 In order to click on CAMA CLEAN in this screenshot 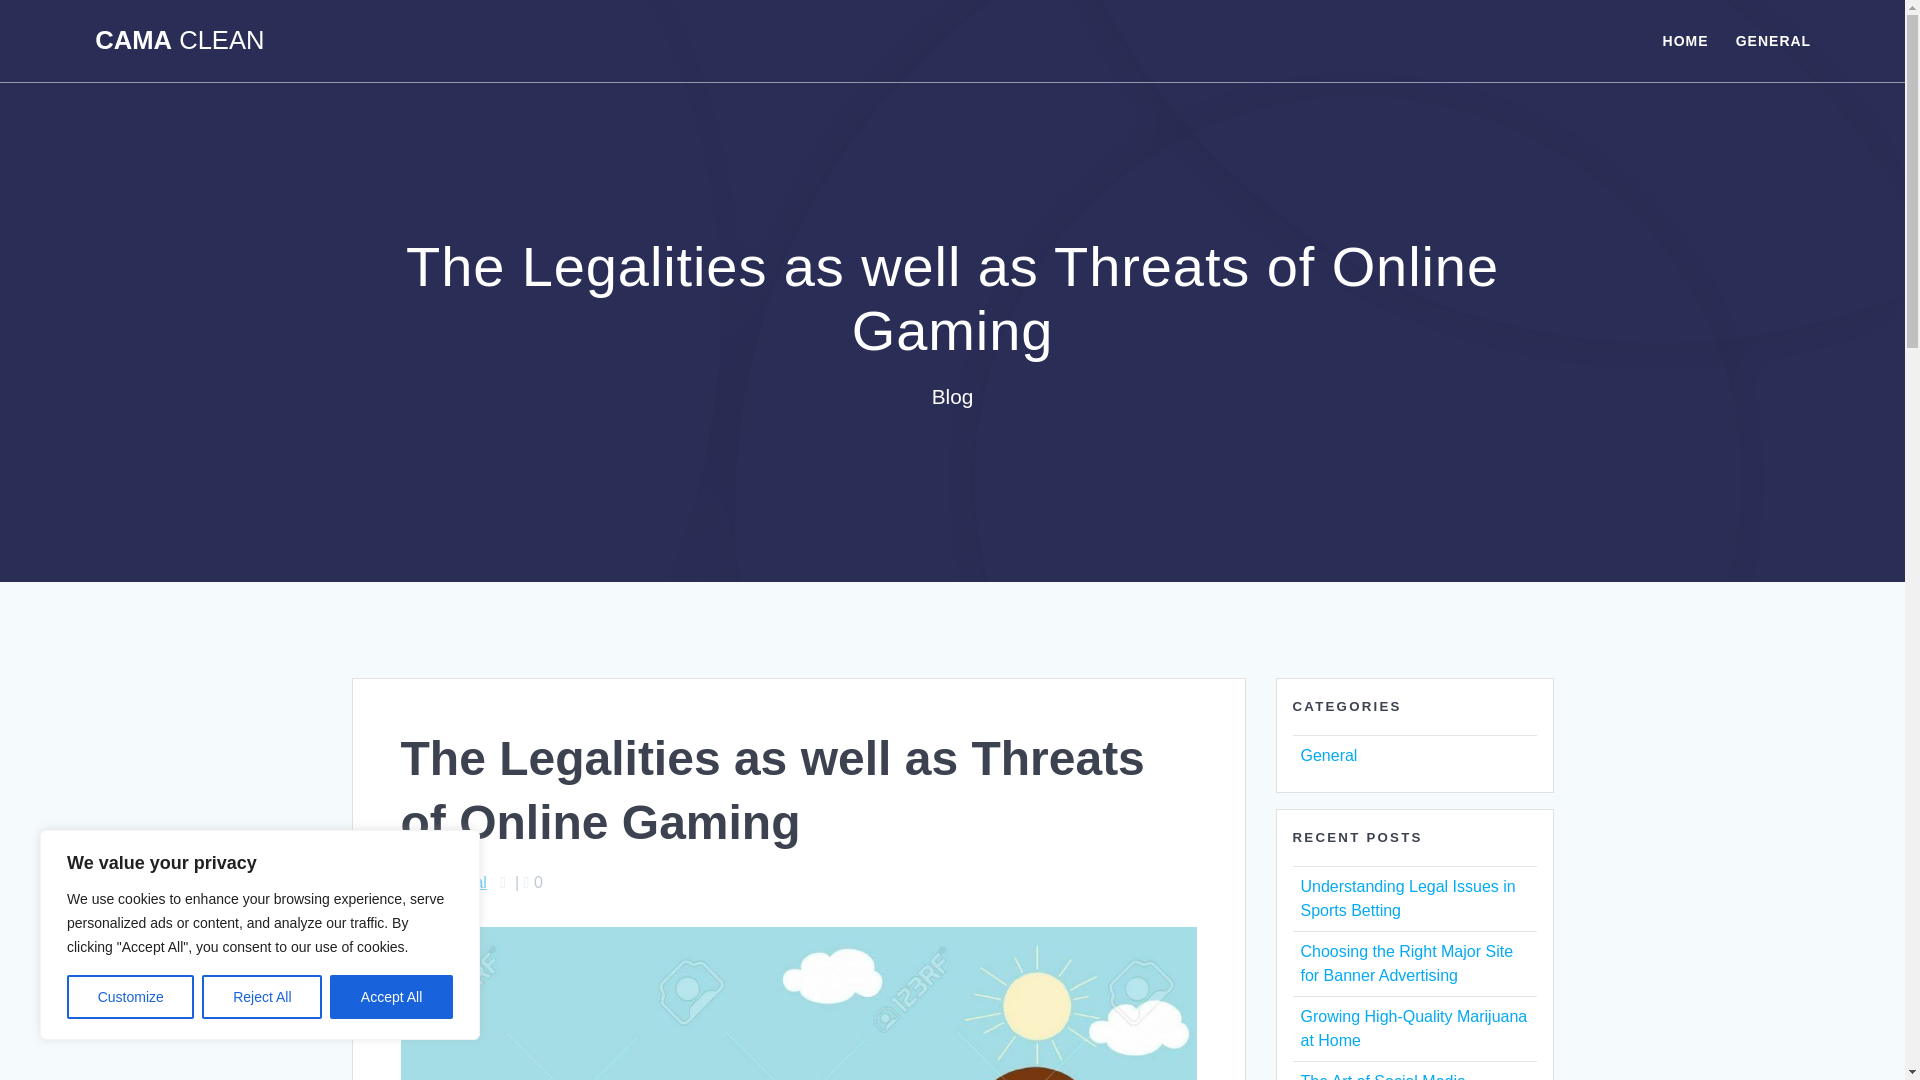, I will do `click(179, 41)`.